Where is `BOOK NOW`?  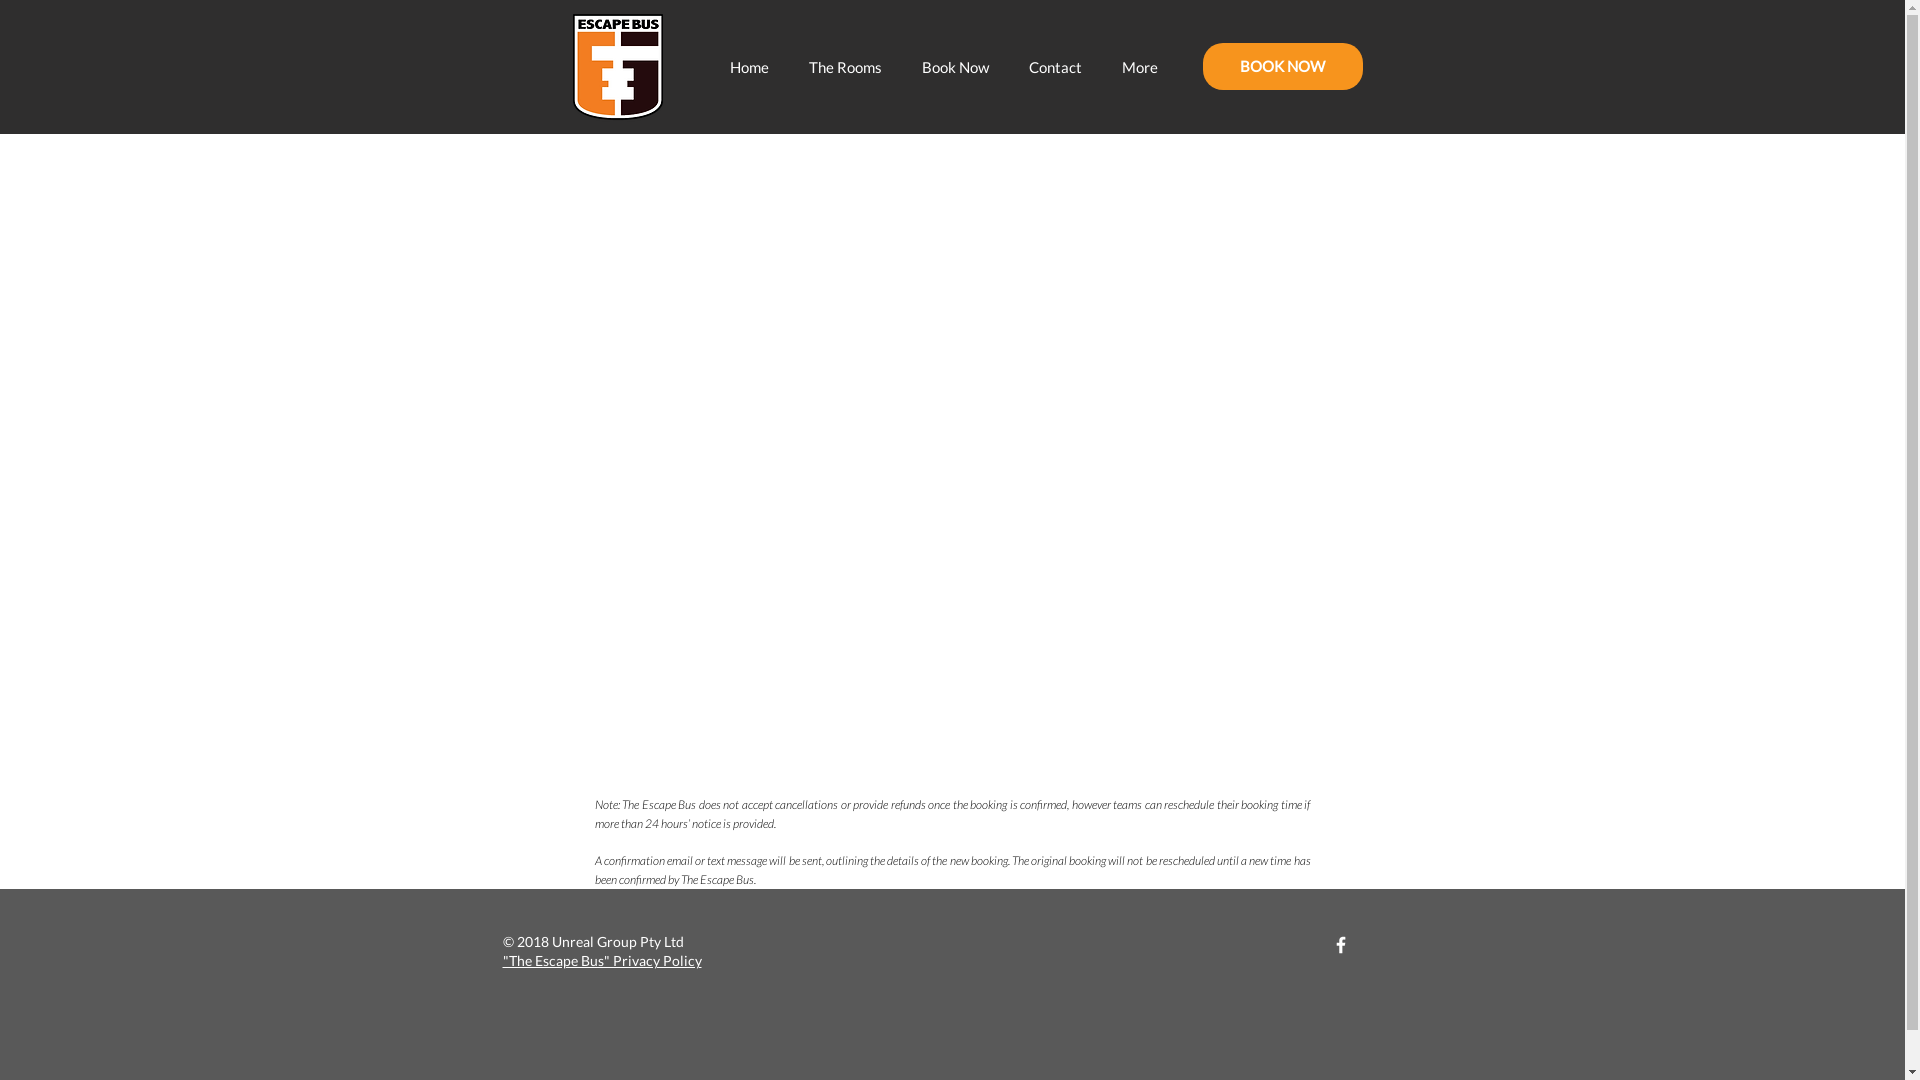
BOOK NOW is located at coordinates (1282, 66).